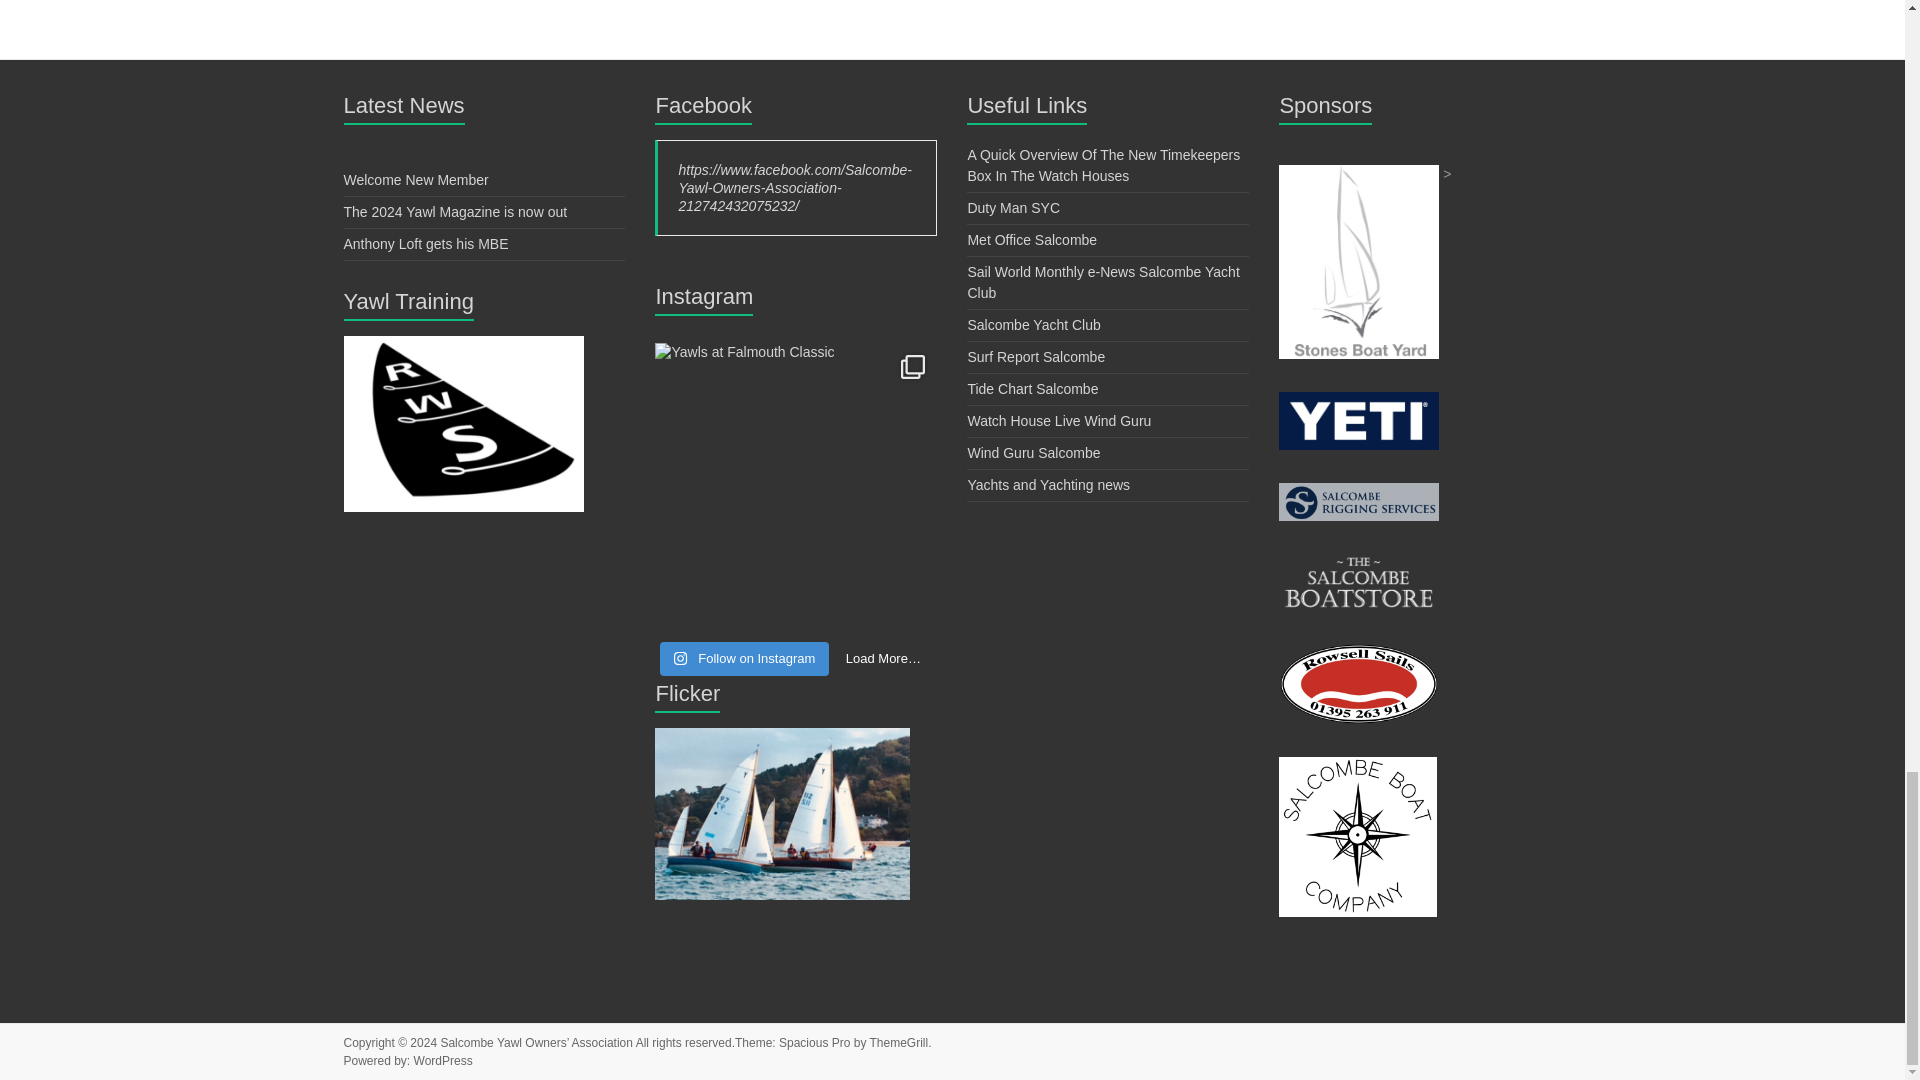 The height and width of the screenshot is (1080, 1920). Describe the element at coordinates (782, 737) in the screenshot. I see `See my photos on Flickr!` at that location.